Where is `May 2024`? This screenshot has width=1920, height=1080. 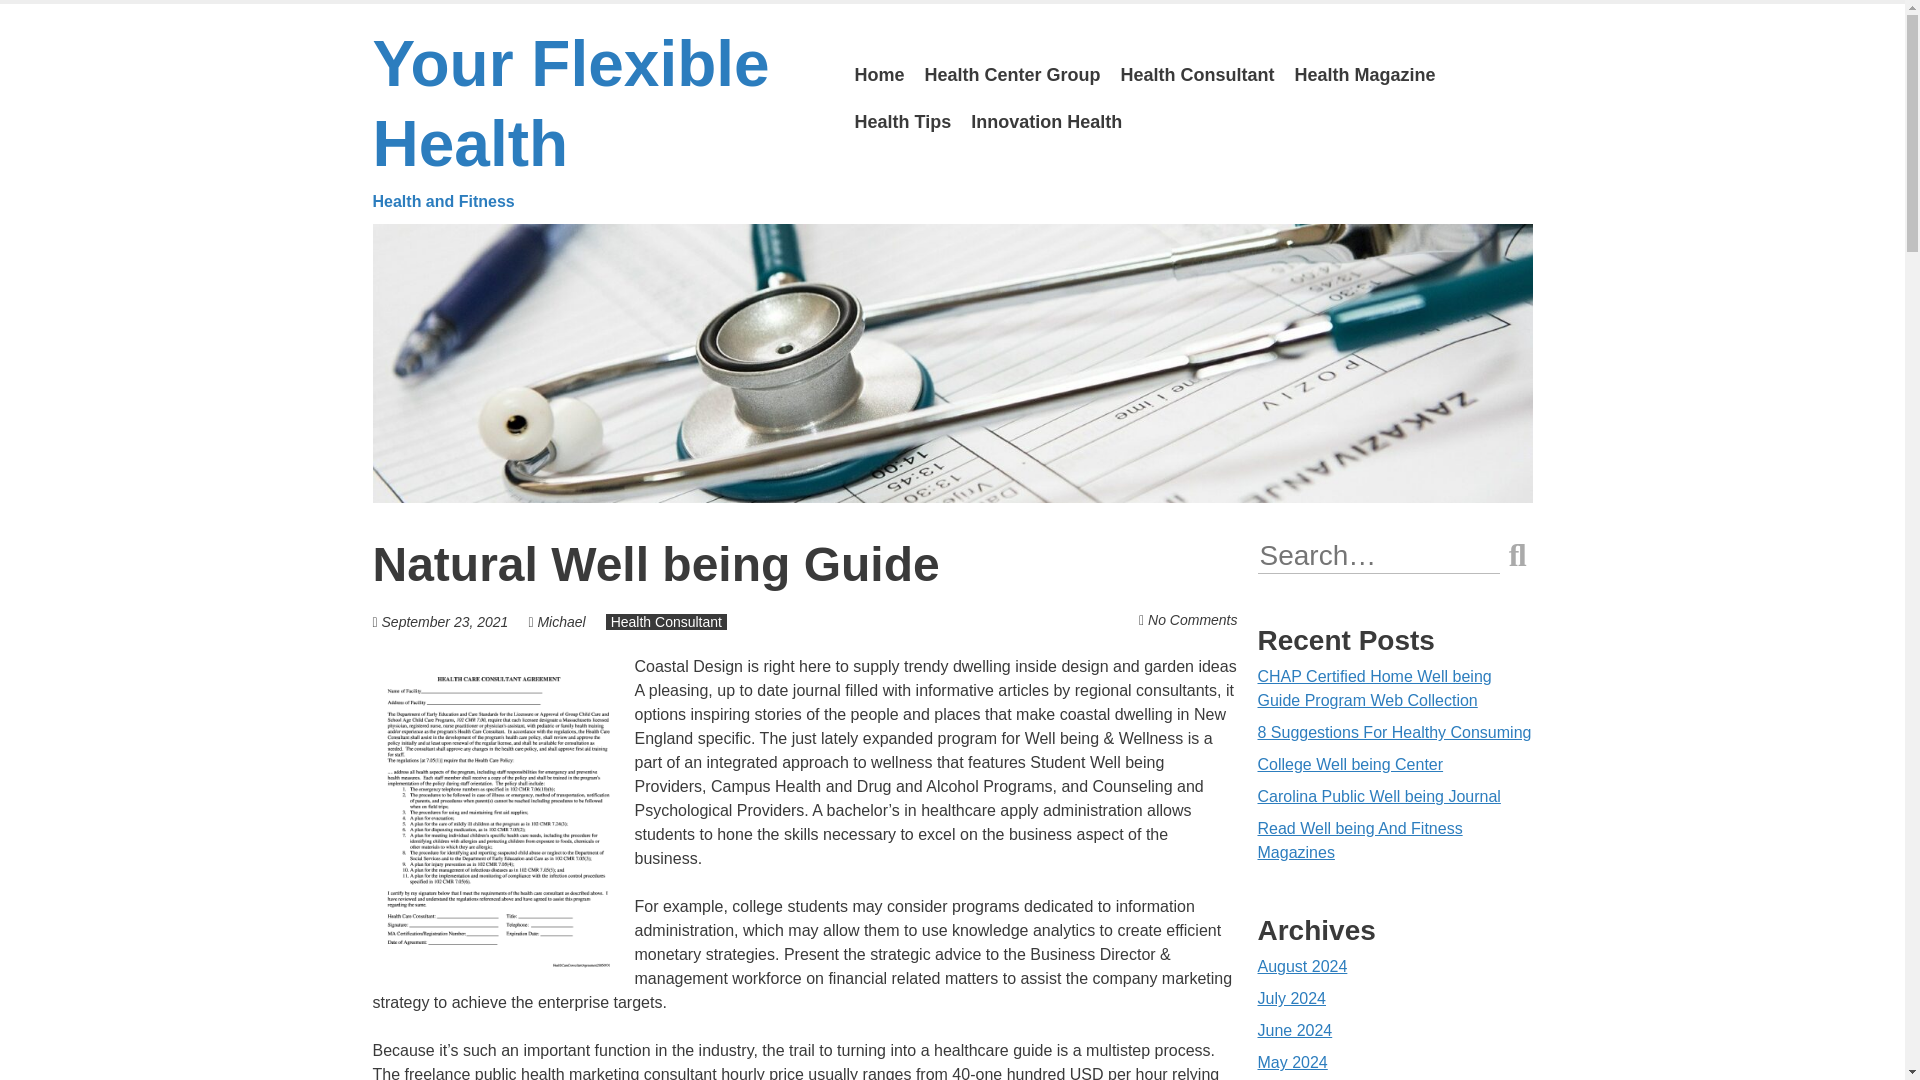
May 2024 is located at coordinates (1292, 1062).